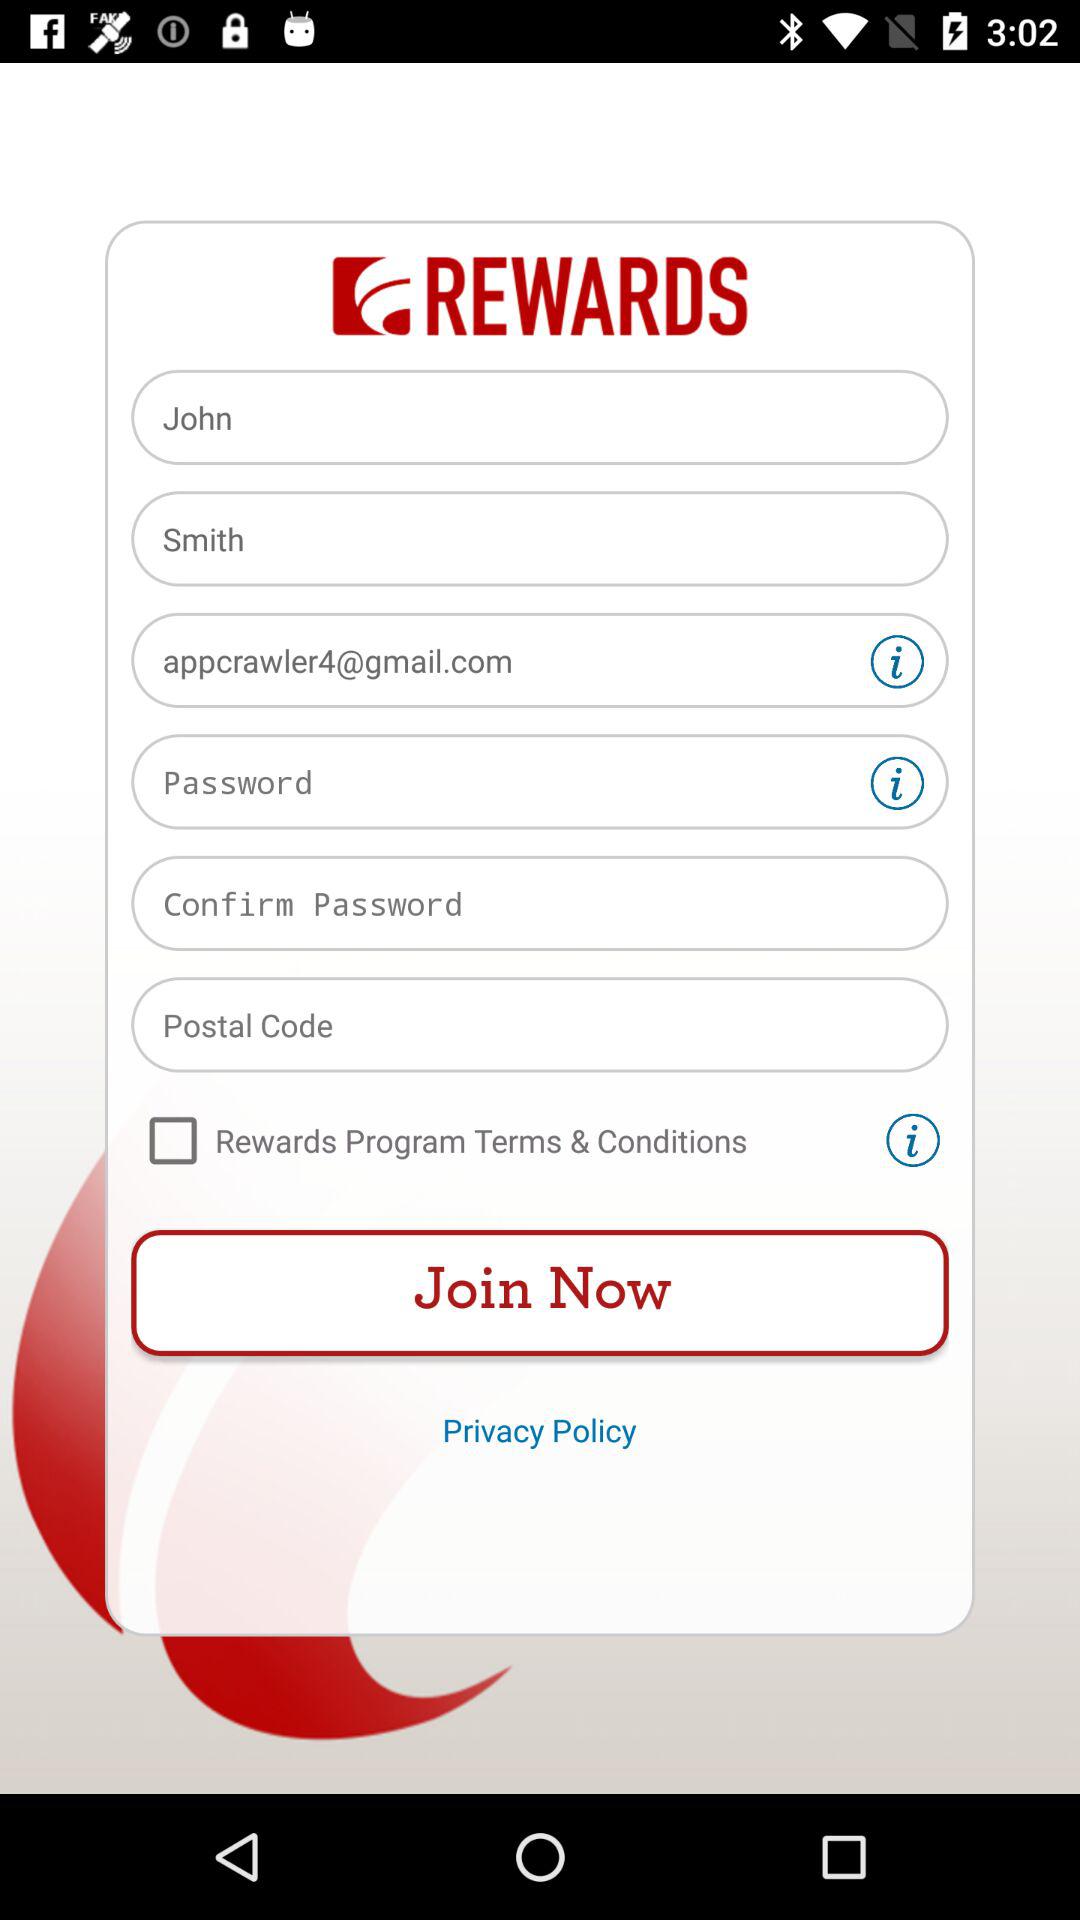 Image resolution: width=1080 pixels, height=1920 pixels. Describe the element at coordinates (540, 782) in the screenshot. I see `enter password` at that location.